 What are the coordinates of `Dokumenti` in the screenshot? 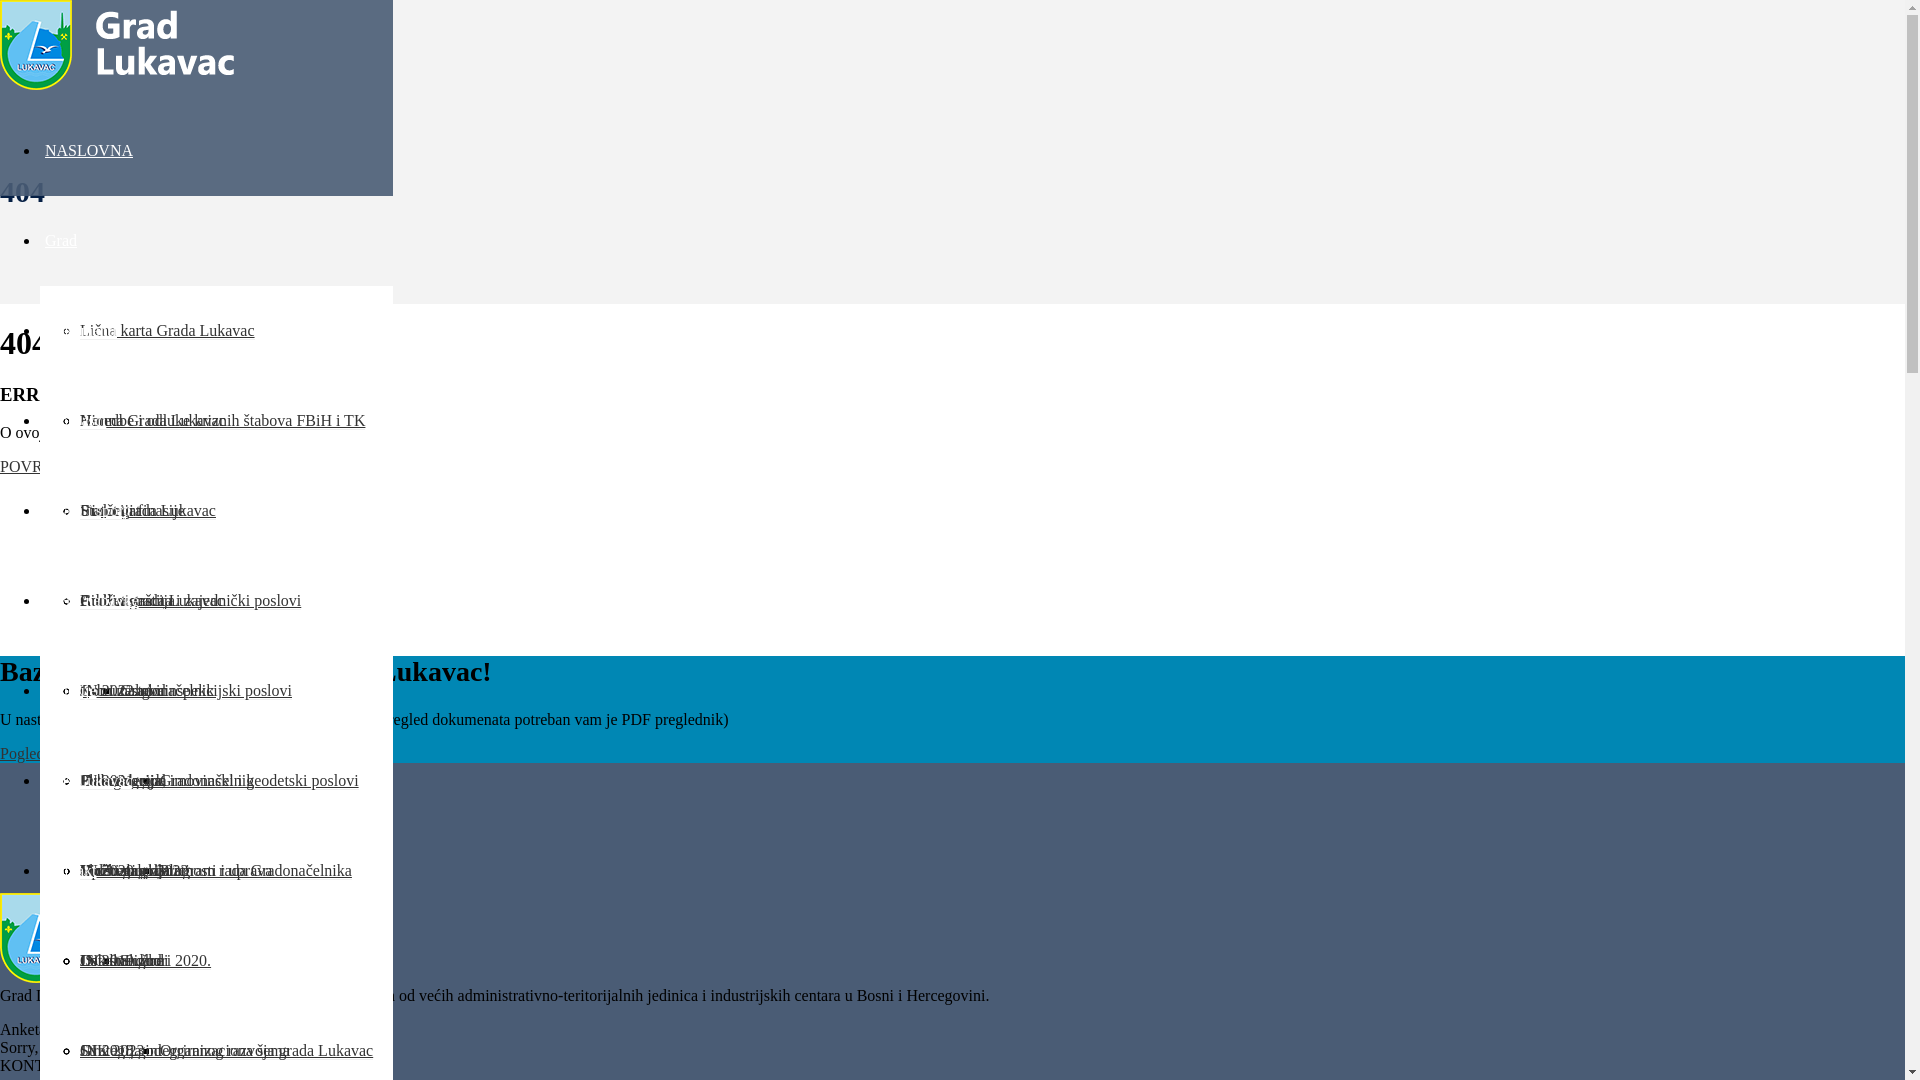 It's located at (81, 330).